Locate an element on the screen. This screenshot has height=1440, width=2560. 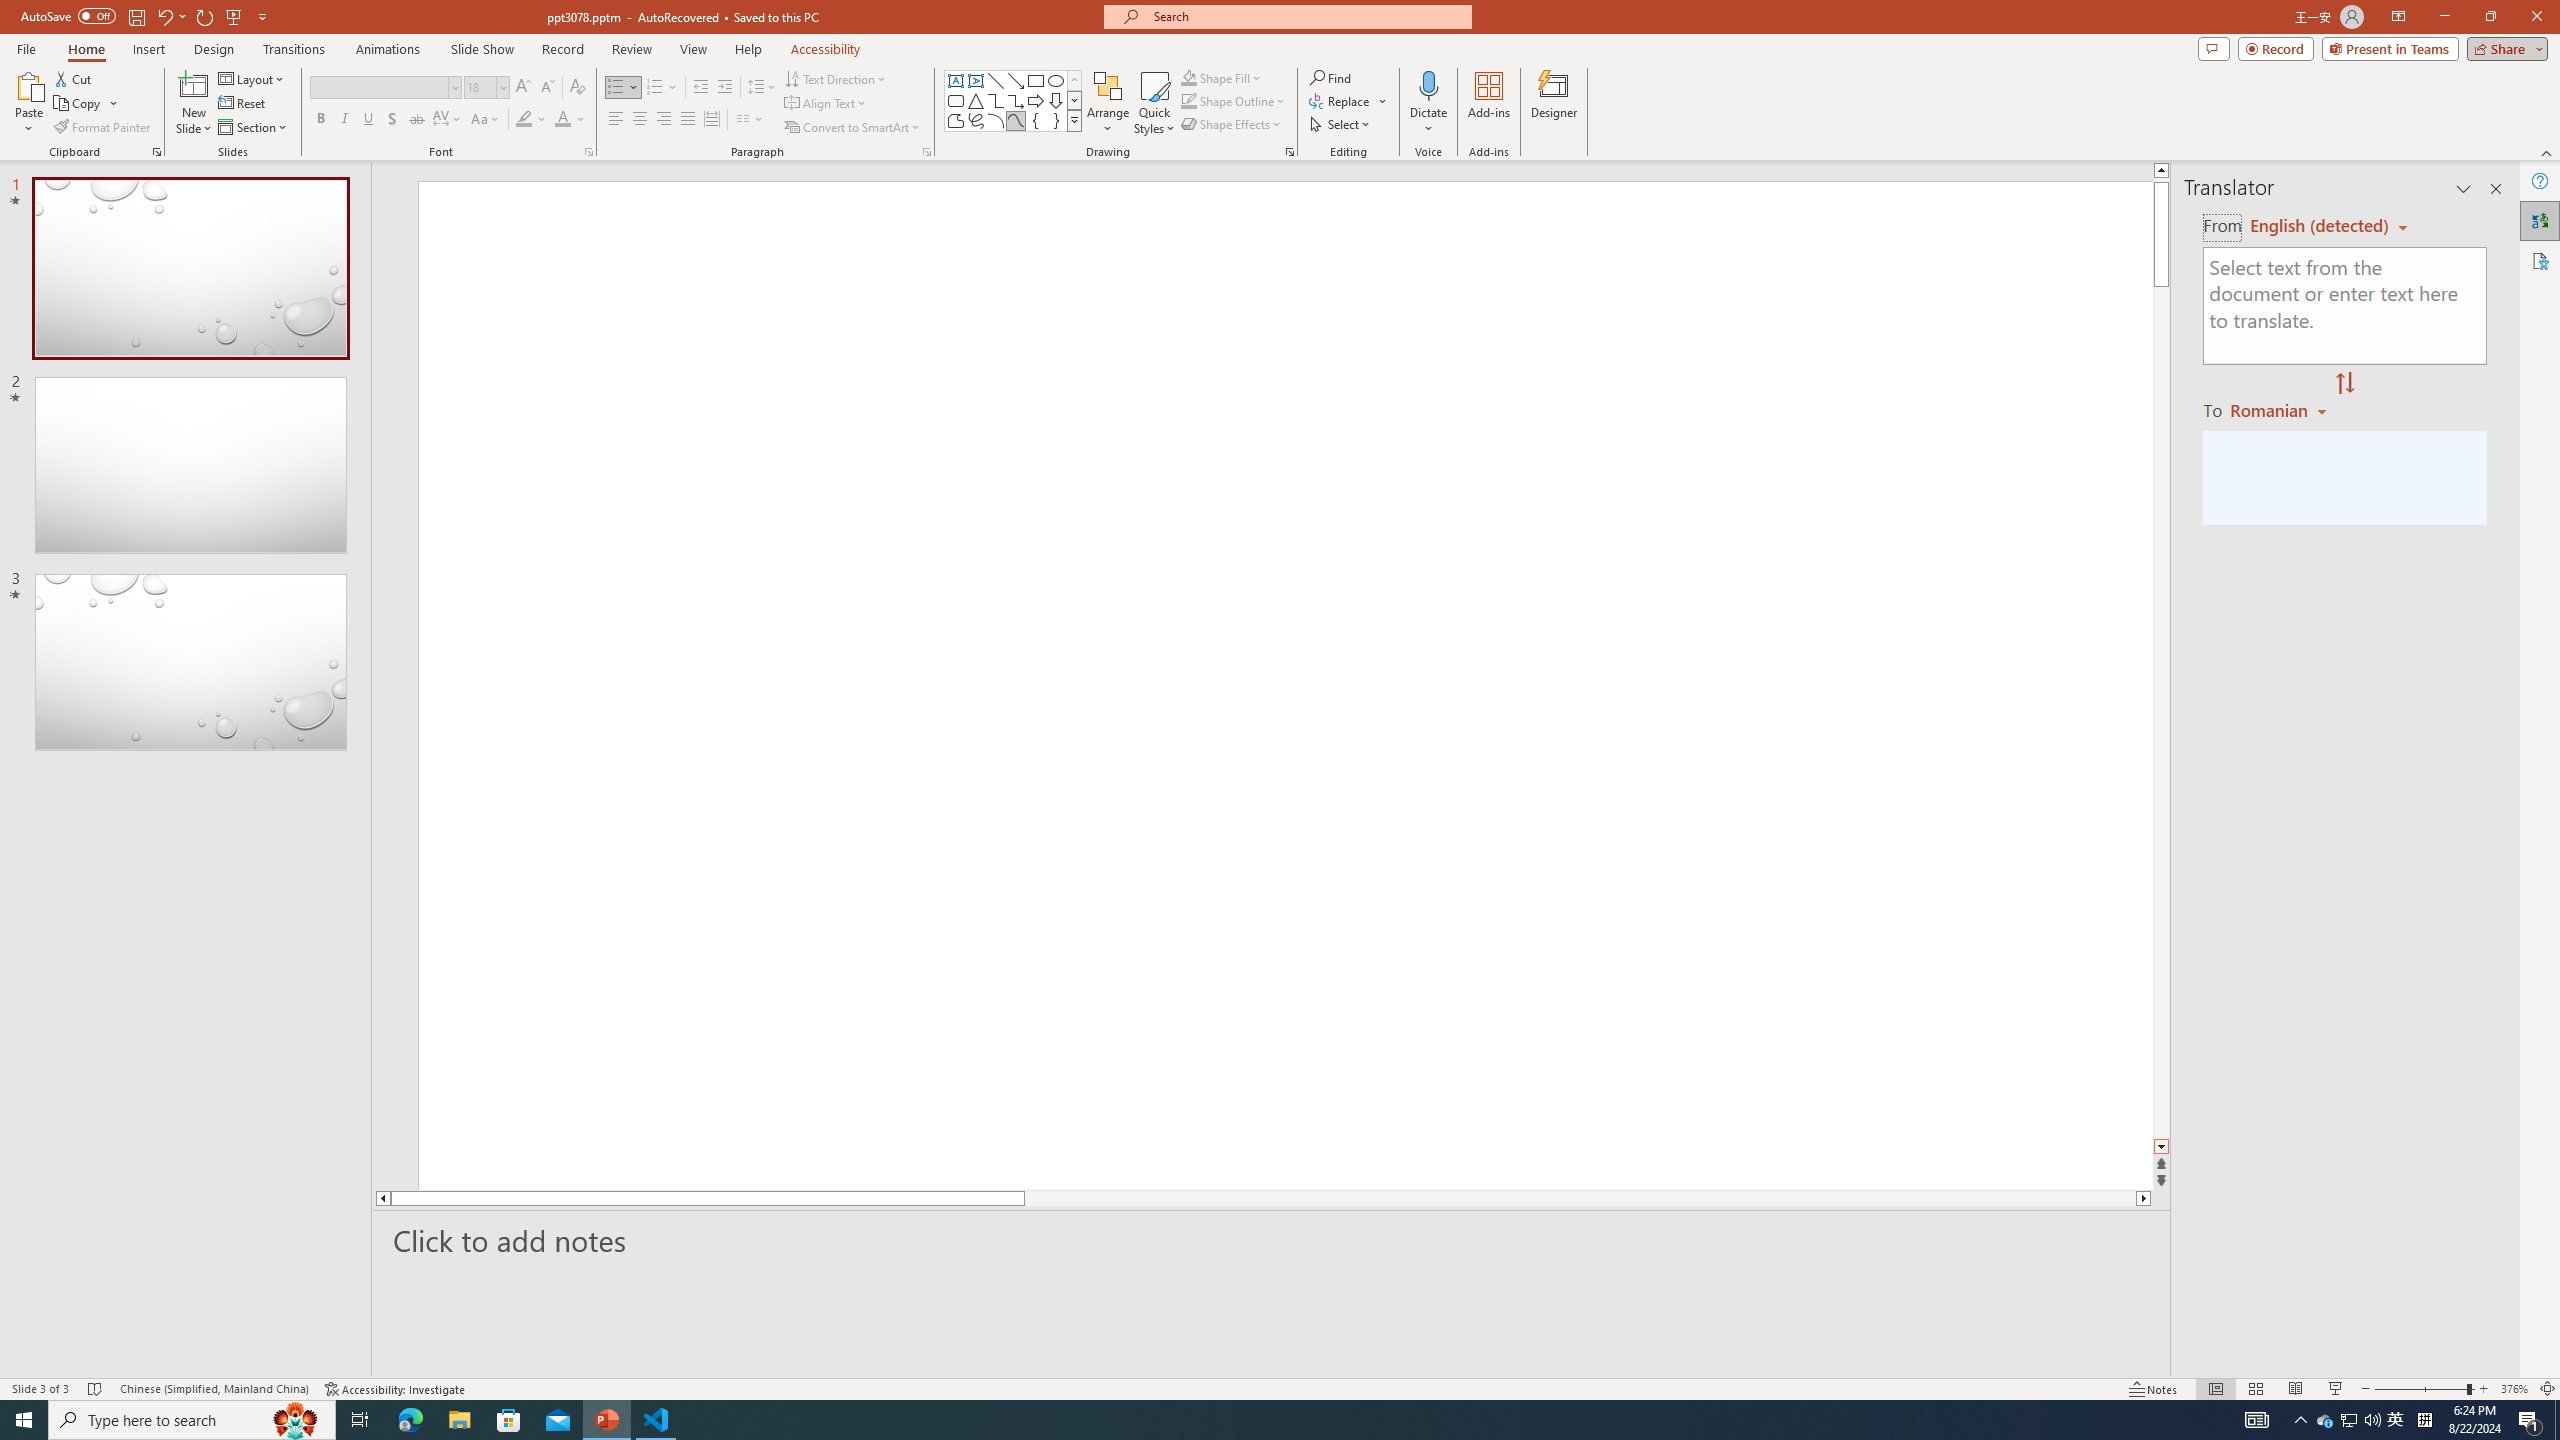
Microsoft search is located at coordinates (1306, 16).